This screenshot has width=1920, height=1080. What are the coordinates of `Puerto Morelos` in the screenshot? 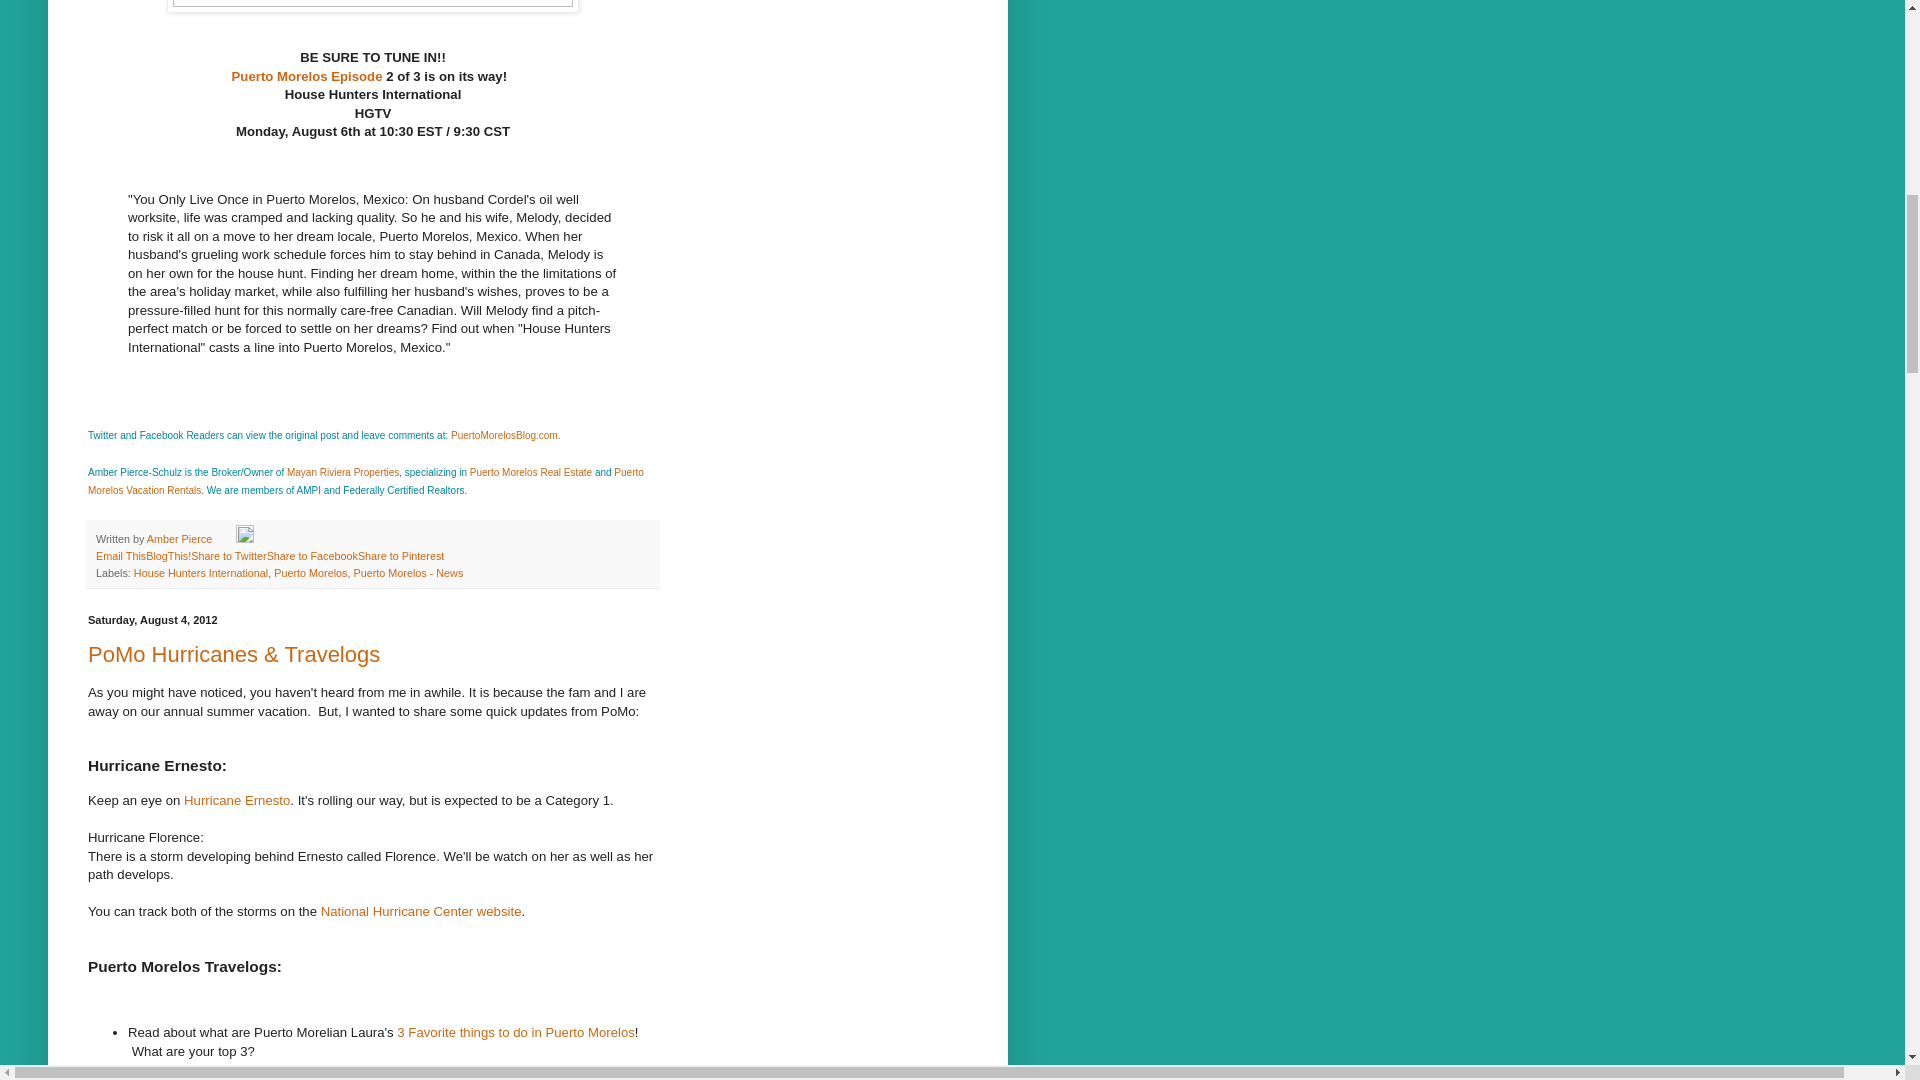 It's located at (310, 572).